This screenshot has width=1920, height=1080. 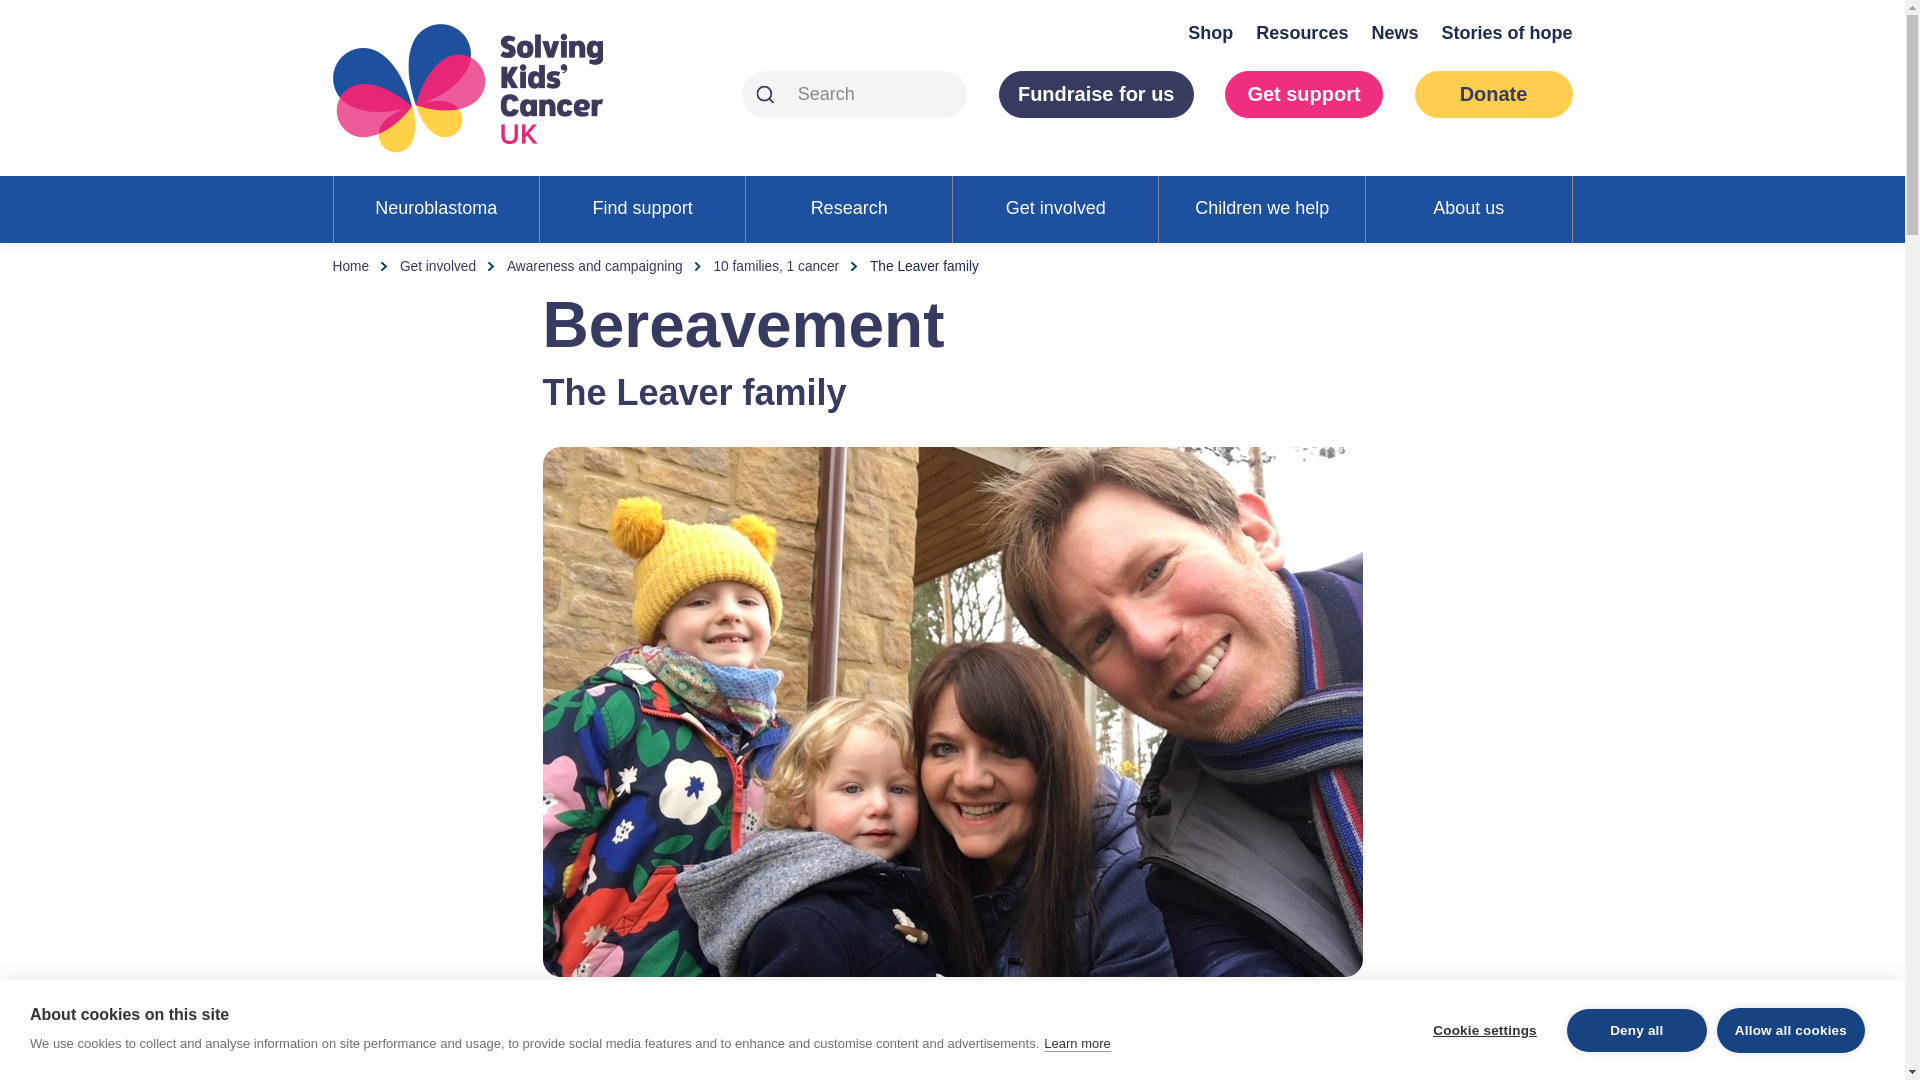 I want to click on Get support, so click(x=1303, y=94).